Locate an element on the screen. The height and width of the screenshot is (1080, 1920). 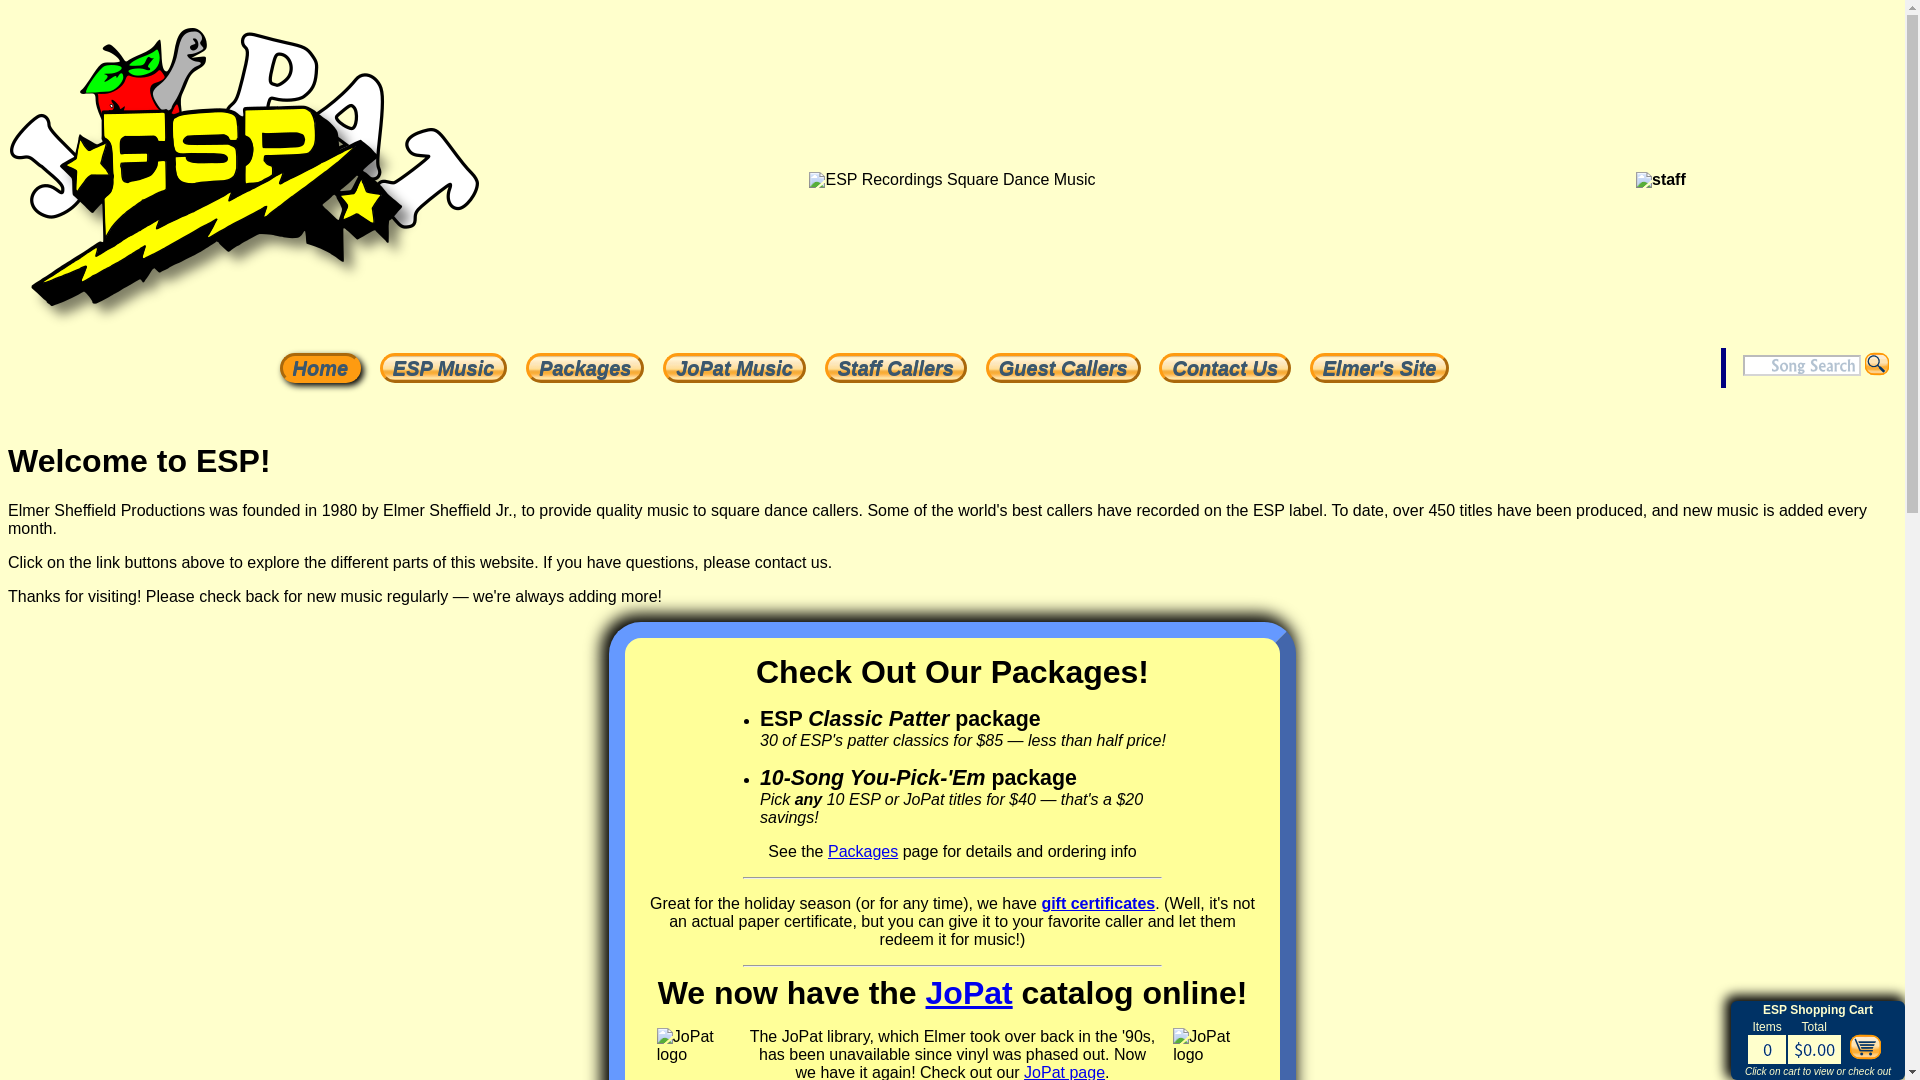
JoPat page is located at coordinates (1064, 1072).